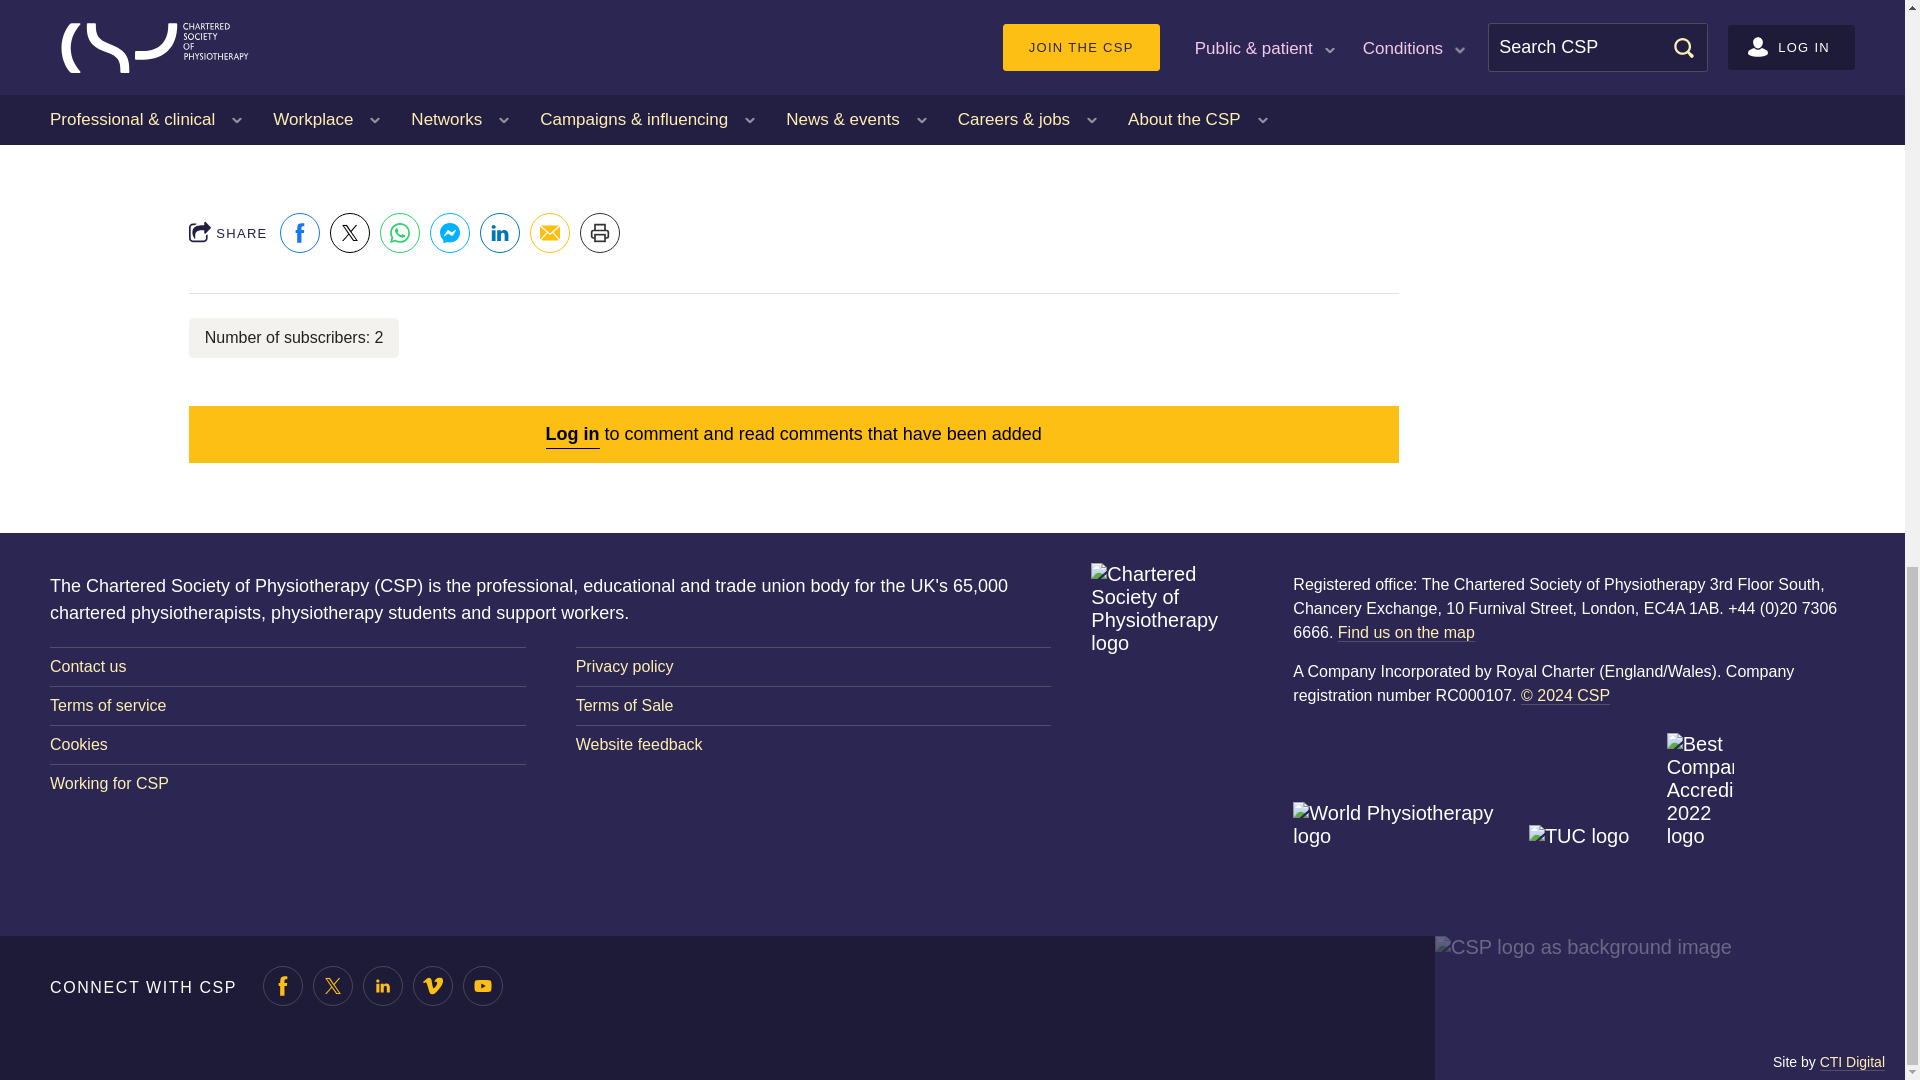 The width and height of the screenshot is (1920, 1080). What do you see at coordinates (300, 232) in the screenshot?
I see `Facebook` at bounding box center [300, 232].